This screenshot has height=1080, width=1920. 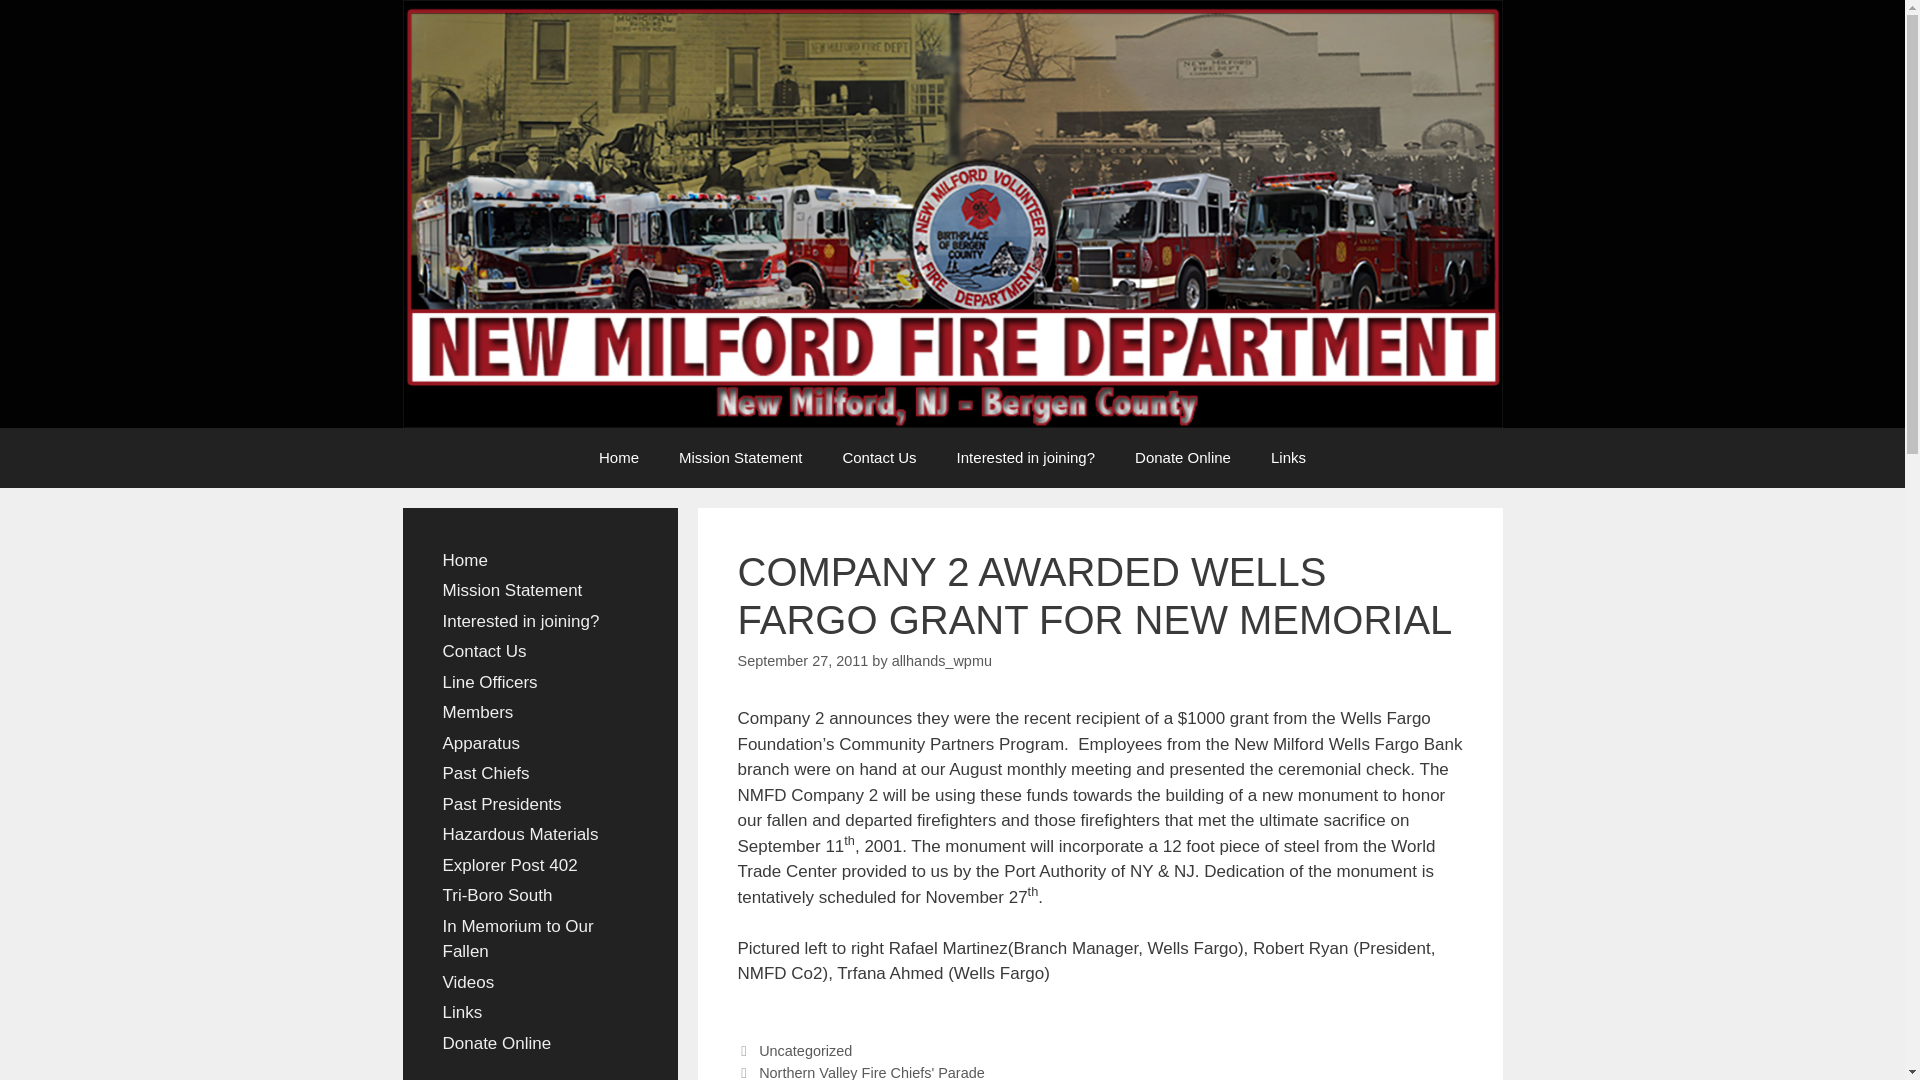 What do you see at coordinates (480, 743) in the screenshot?
I see `Apparatus` at bounding box center [480, 743].